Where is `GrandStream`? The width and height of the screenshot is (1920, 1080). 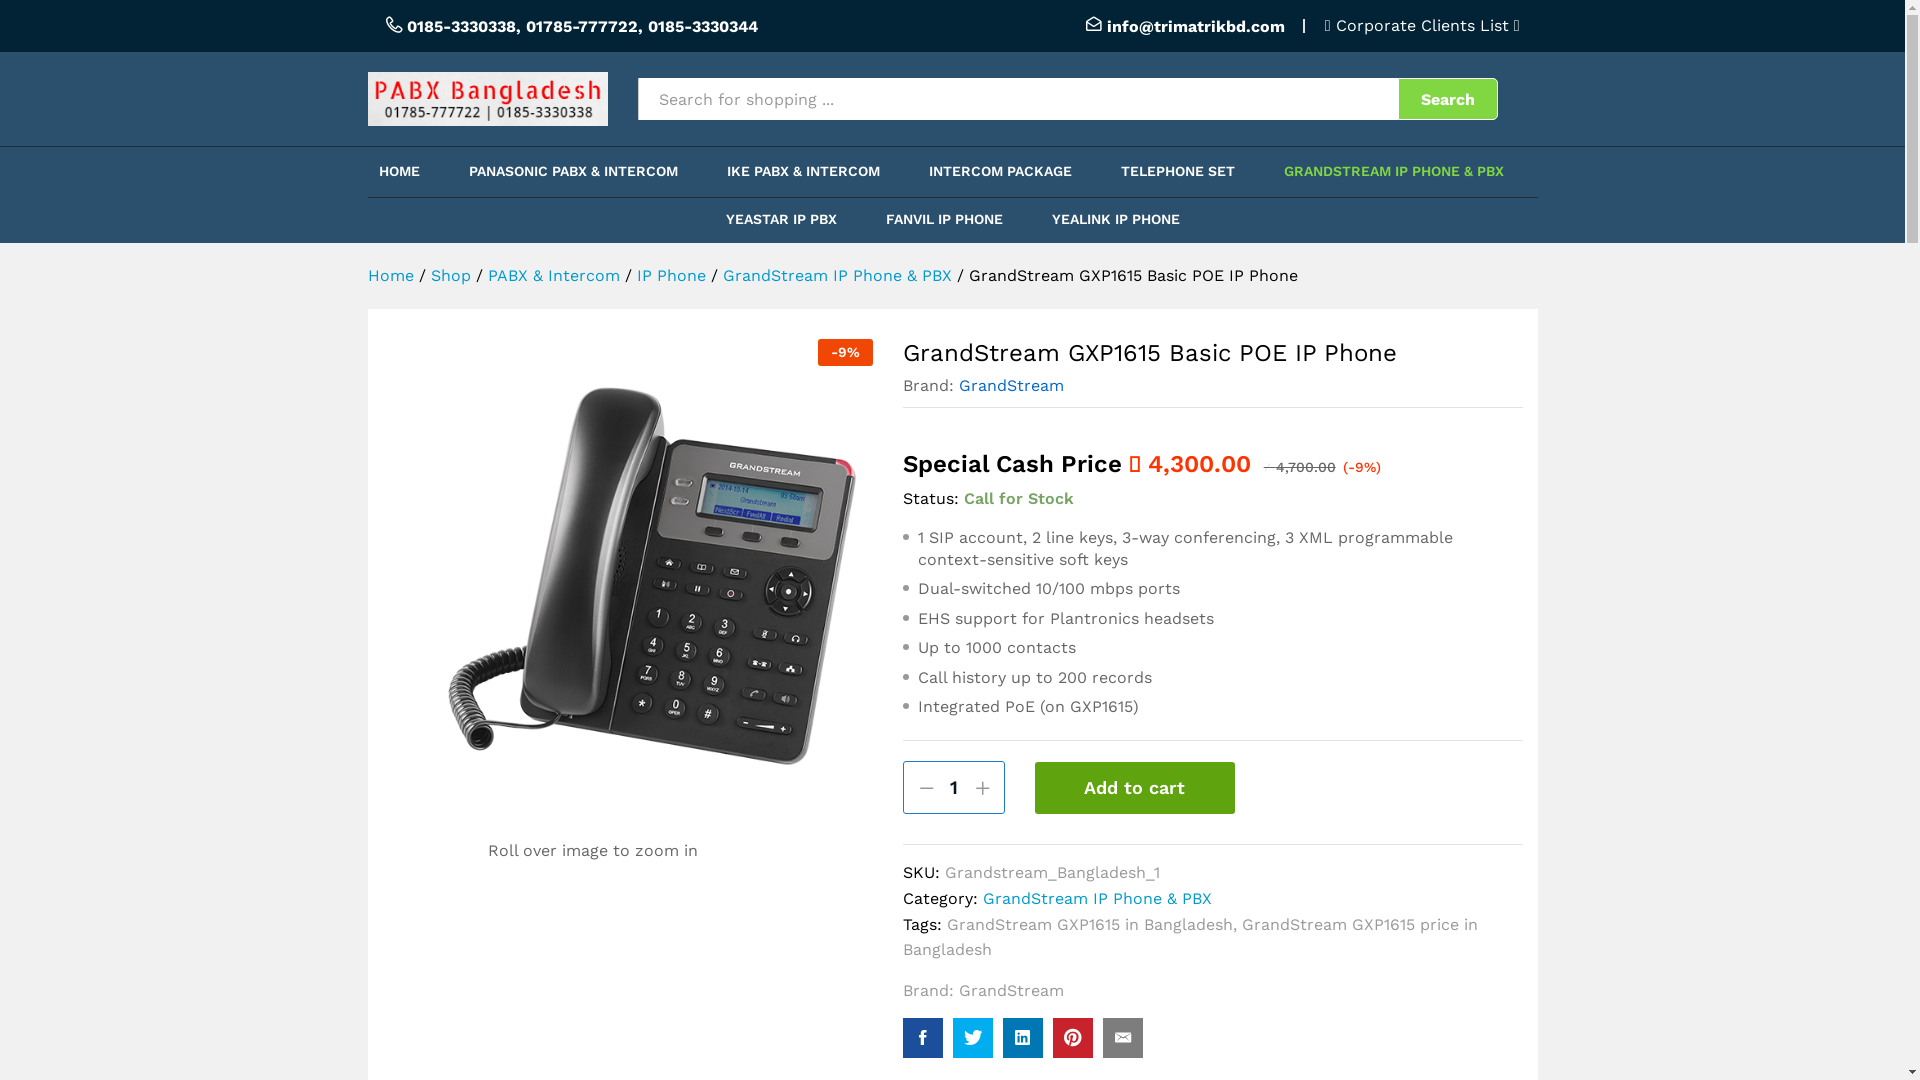 GrandStream is located at coordinates (1012, 386).